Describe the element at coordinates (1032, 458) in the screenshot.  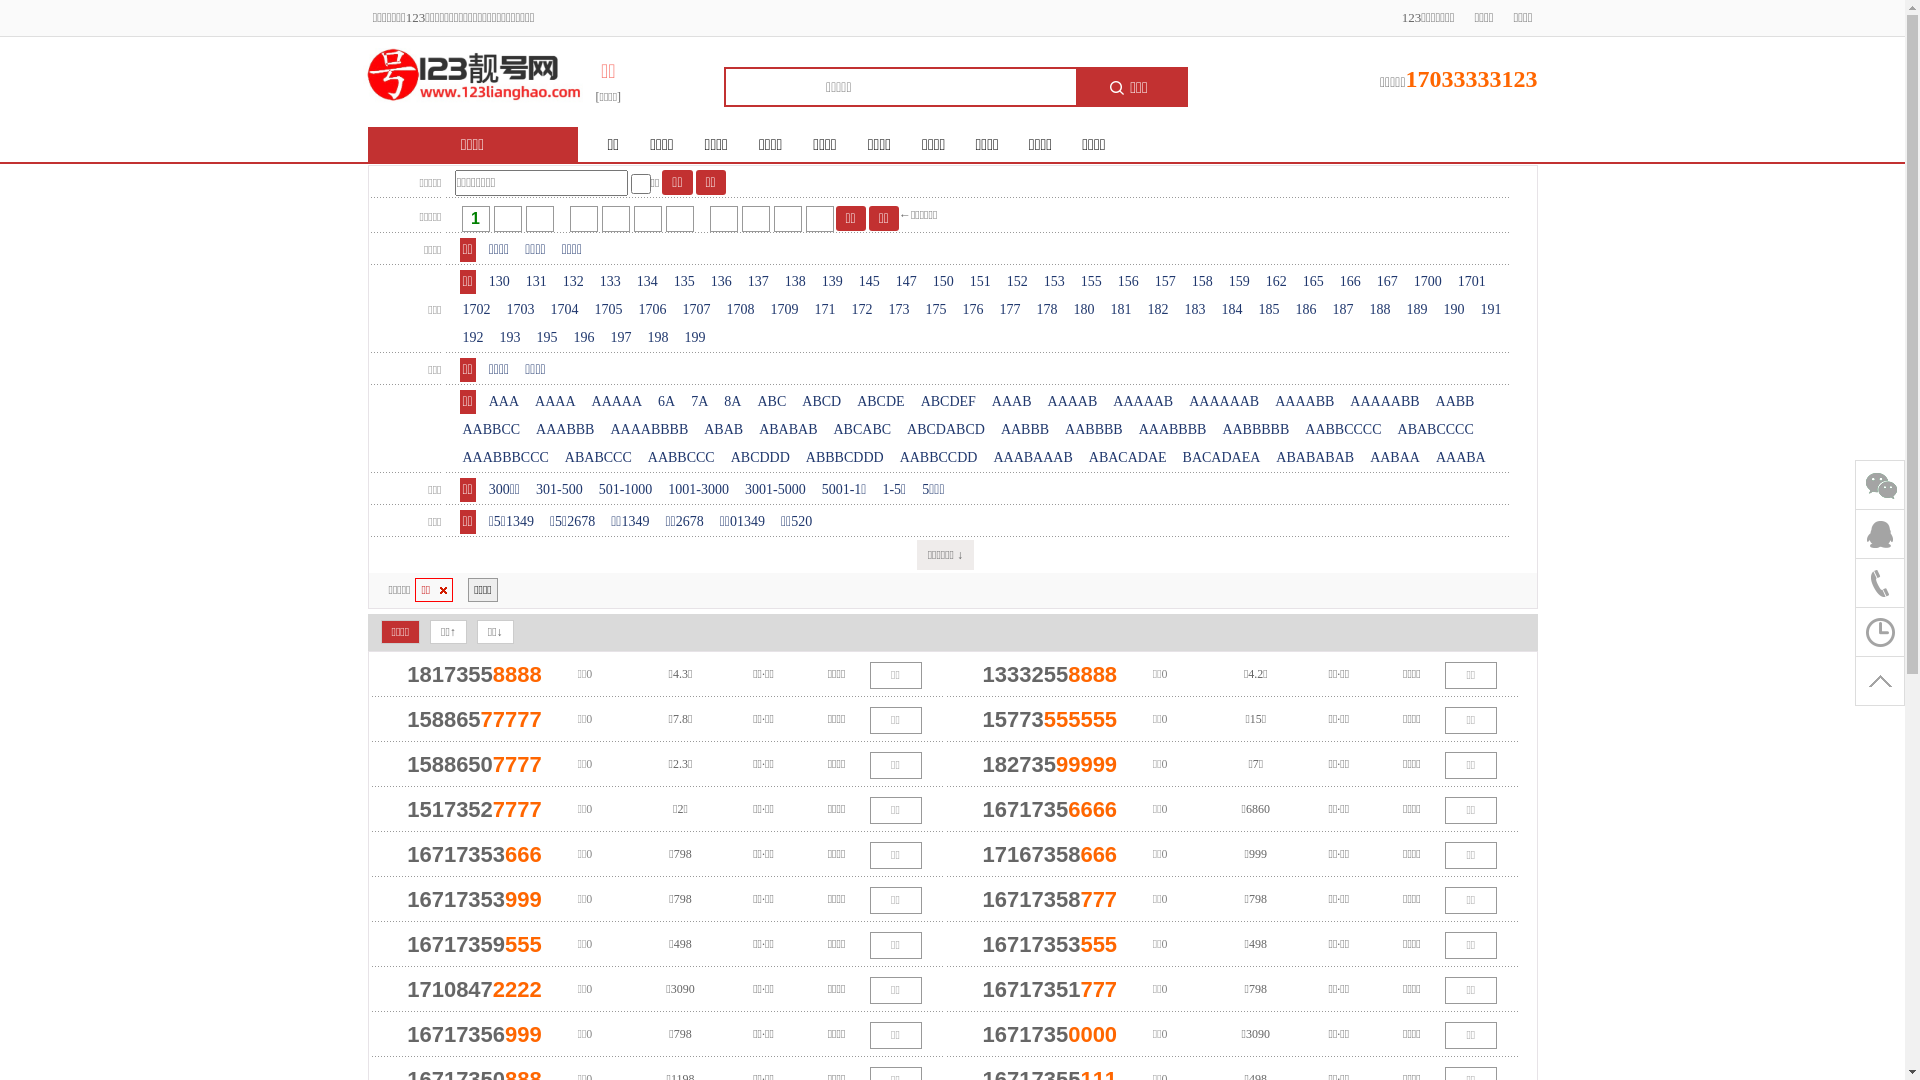
I see `AAABAAAB` at that location.